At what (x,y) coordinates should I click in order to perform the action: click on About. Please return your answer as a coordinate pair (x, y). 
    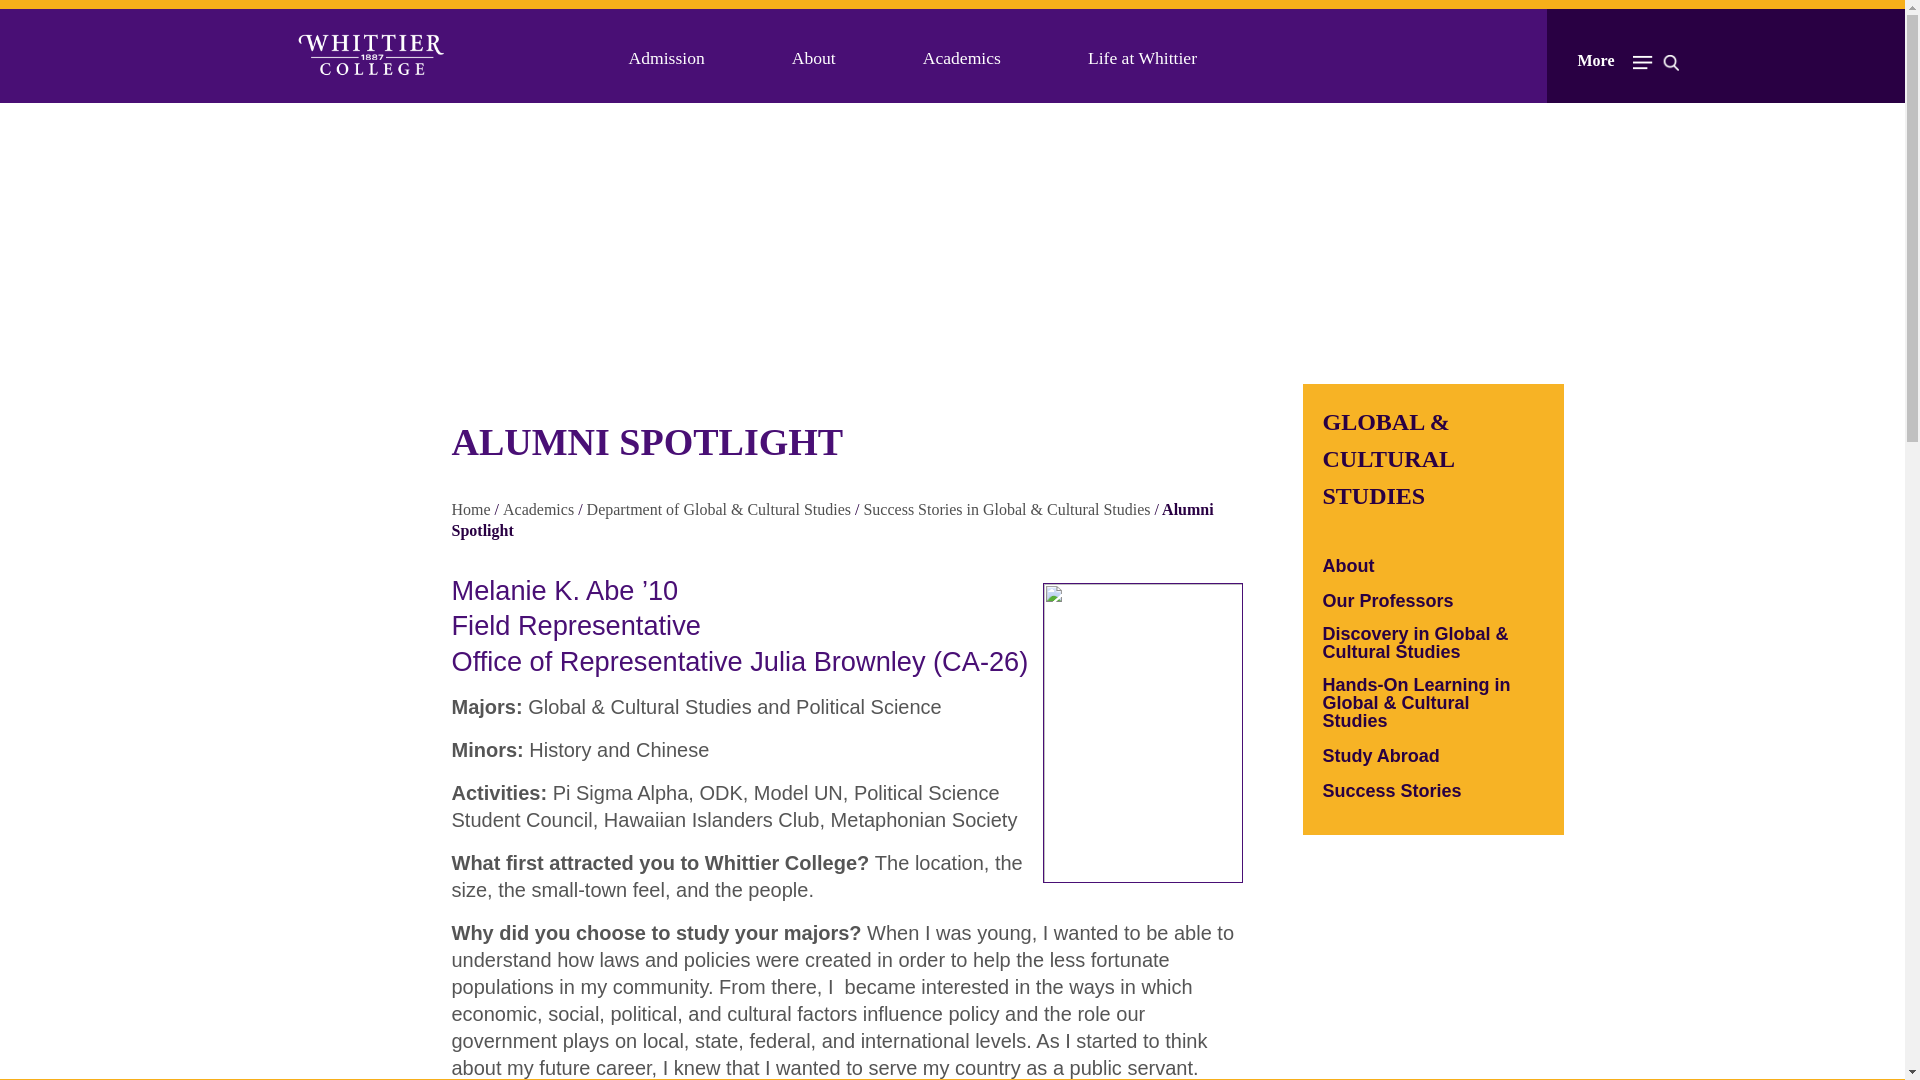
    Looking at the image, I should click on (813, 58).